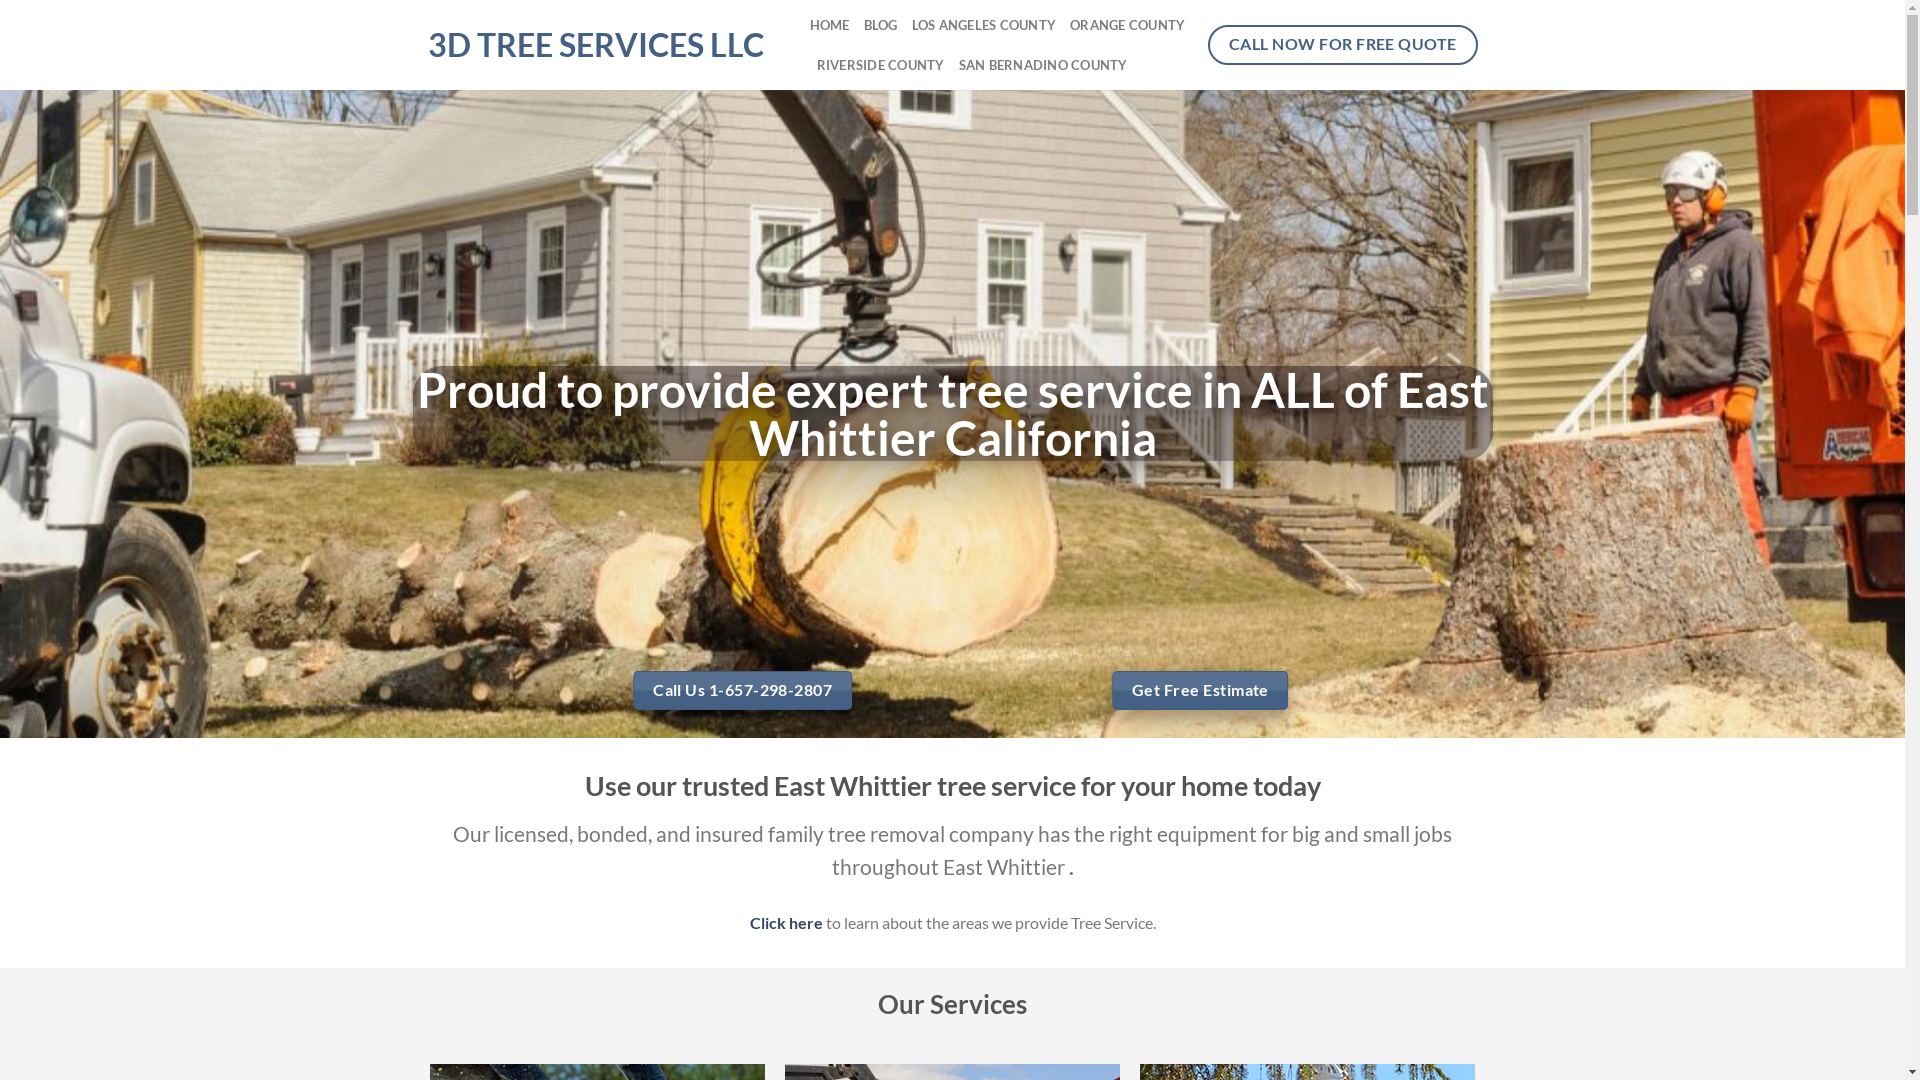 The height and width of the screenshot is (1080, 1920). I want to click on Call Us 1-657-298-2807, so click(742, 690).